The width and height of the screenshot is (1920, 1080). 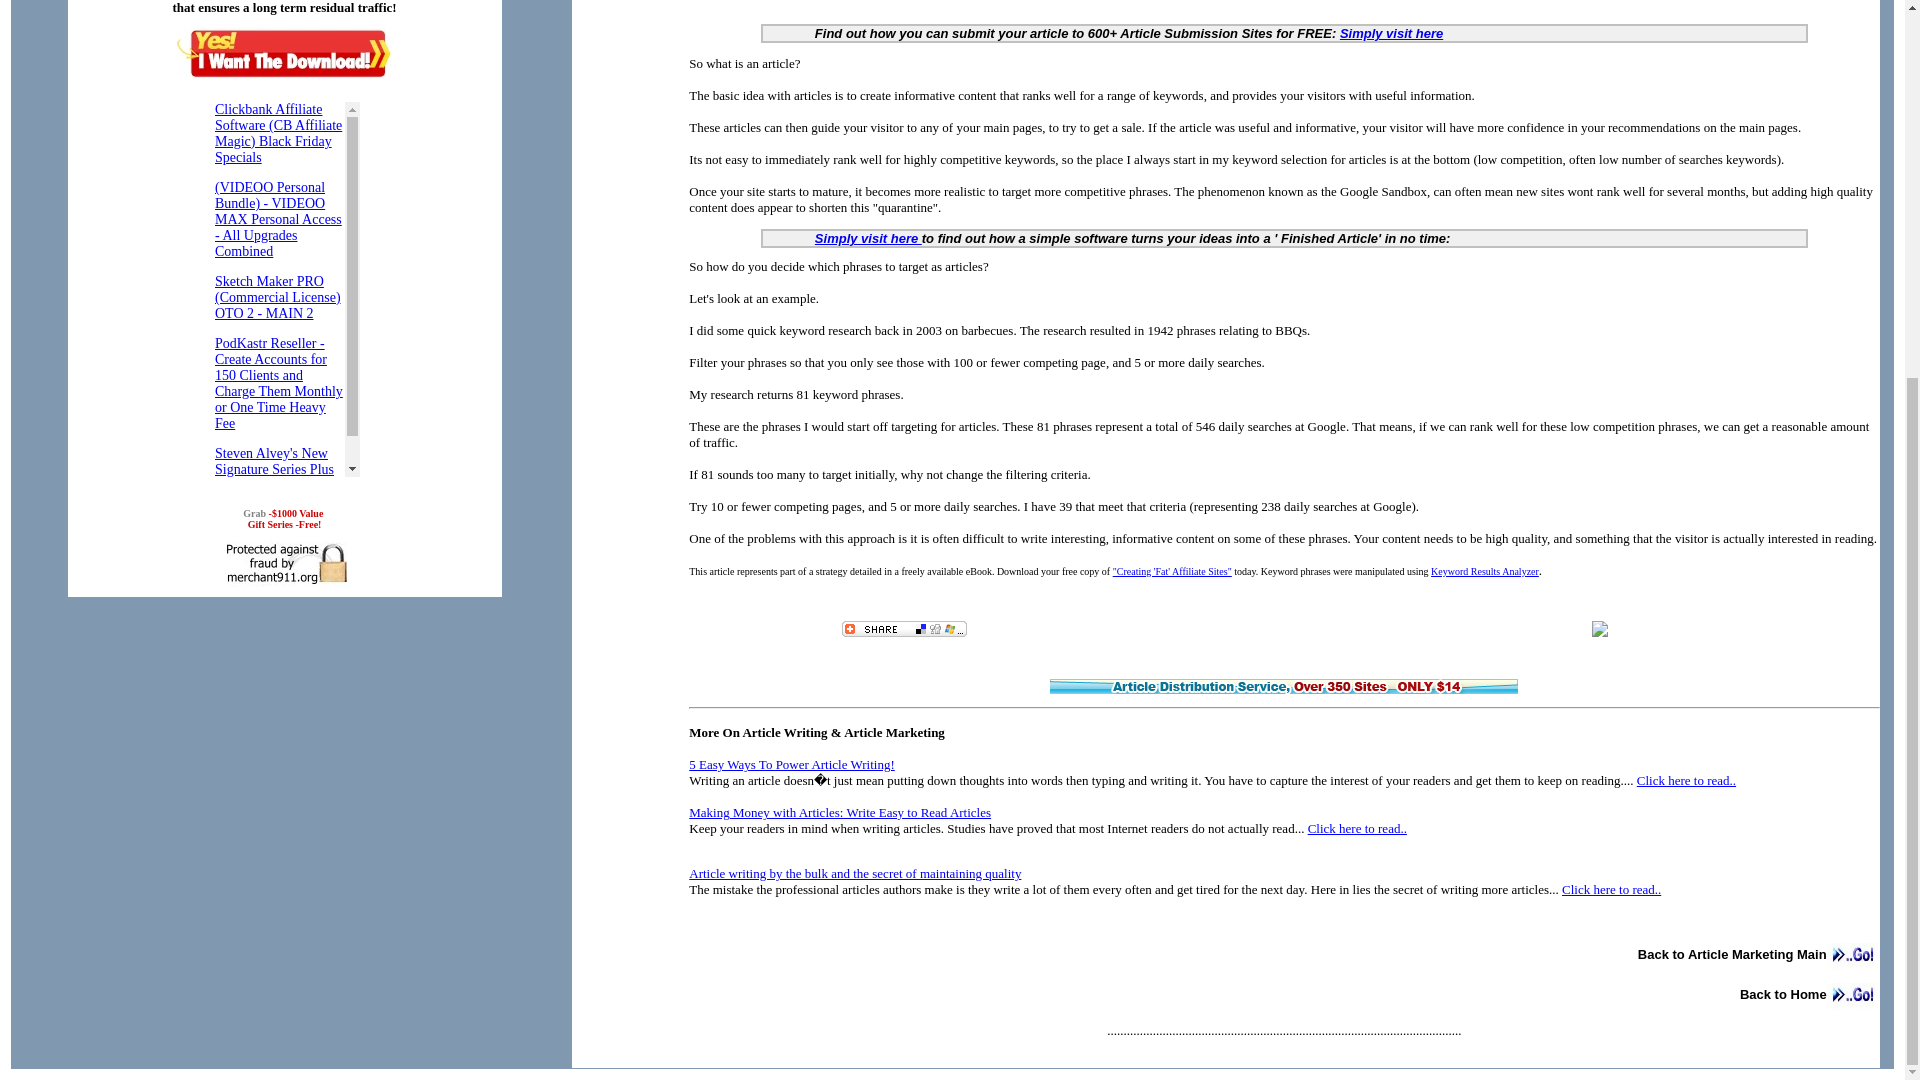 What do you see at coordinates (1611, 890) in the screenshot?
I see `Click here to read..` at bounding box center [1611, 890].